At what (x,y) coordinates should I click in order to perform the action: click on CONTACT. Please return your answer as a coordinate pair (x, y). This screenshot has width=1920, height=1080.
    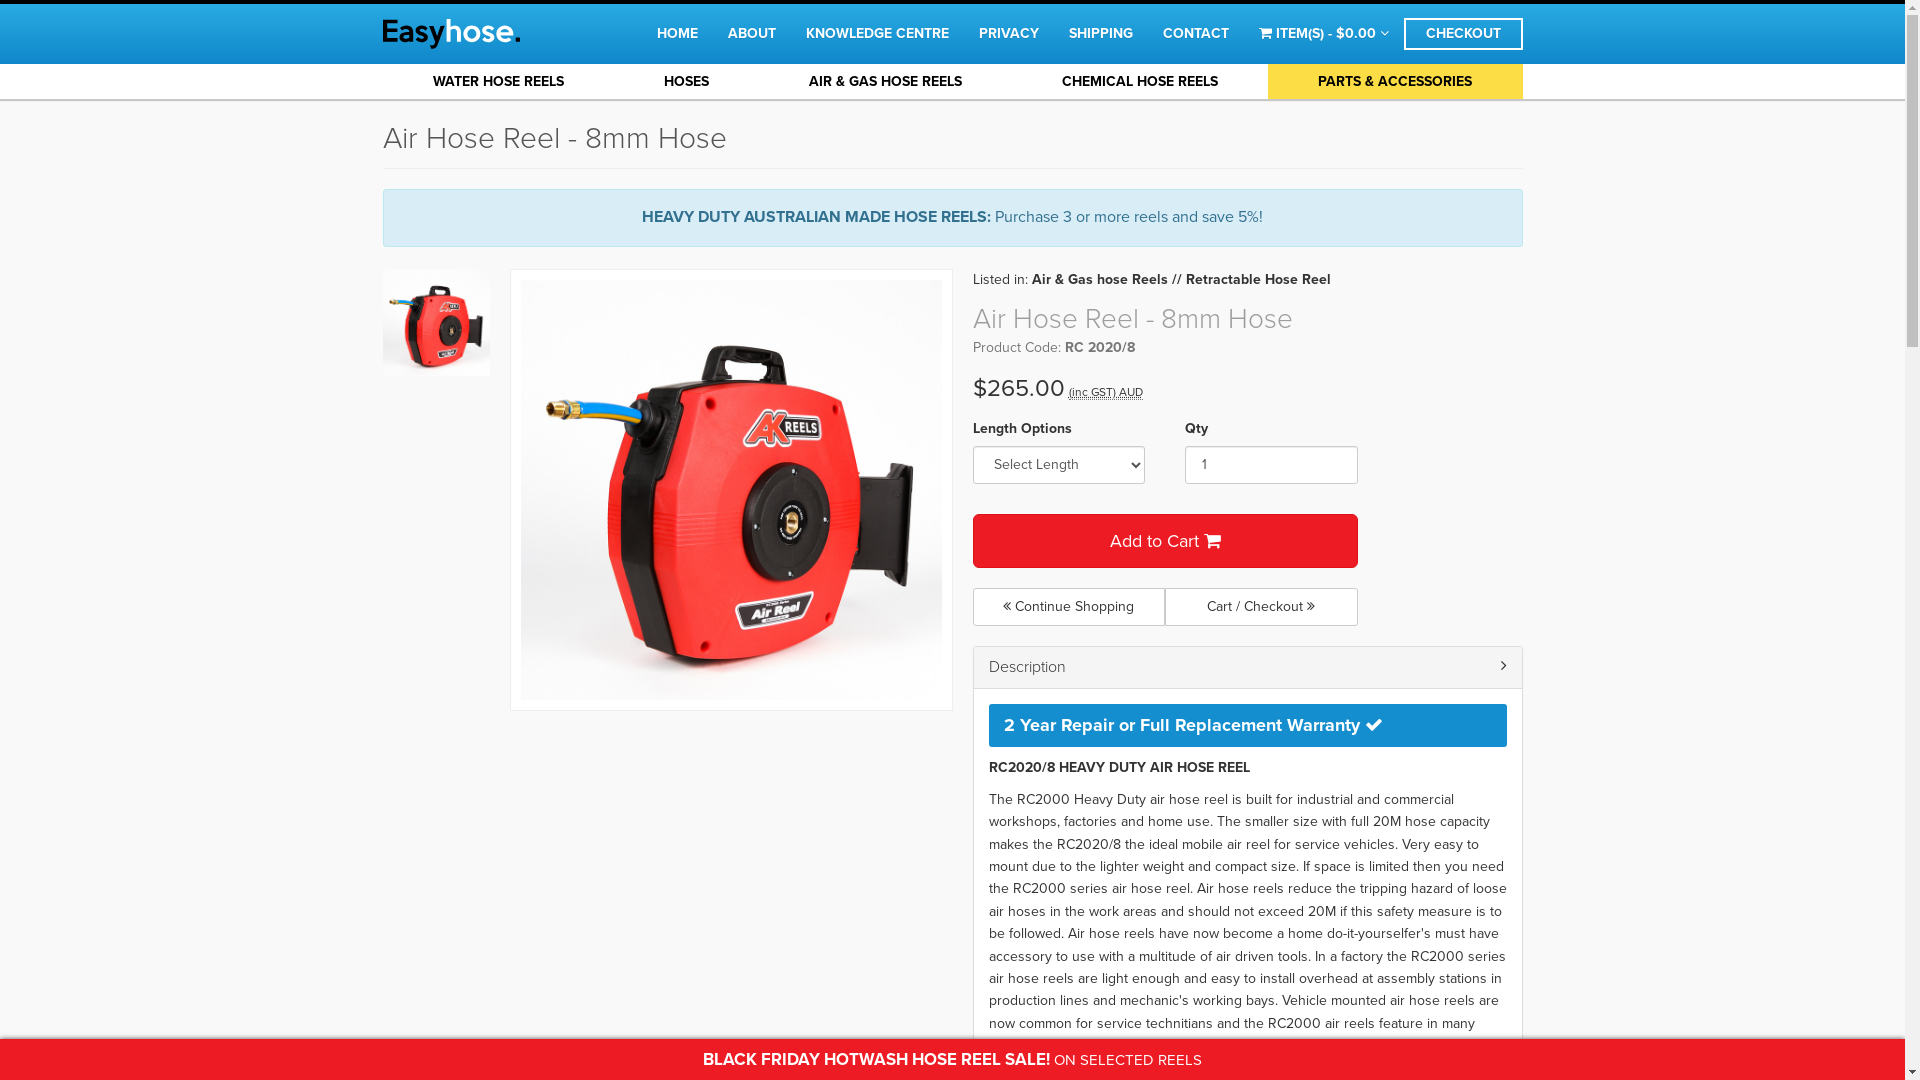
    Looking at the image, I should click on (1196, 34).